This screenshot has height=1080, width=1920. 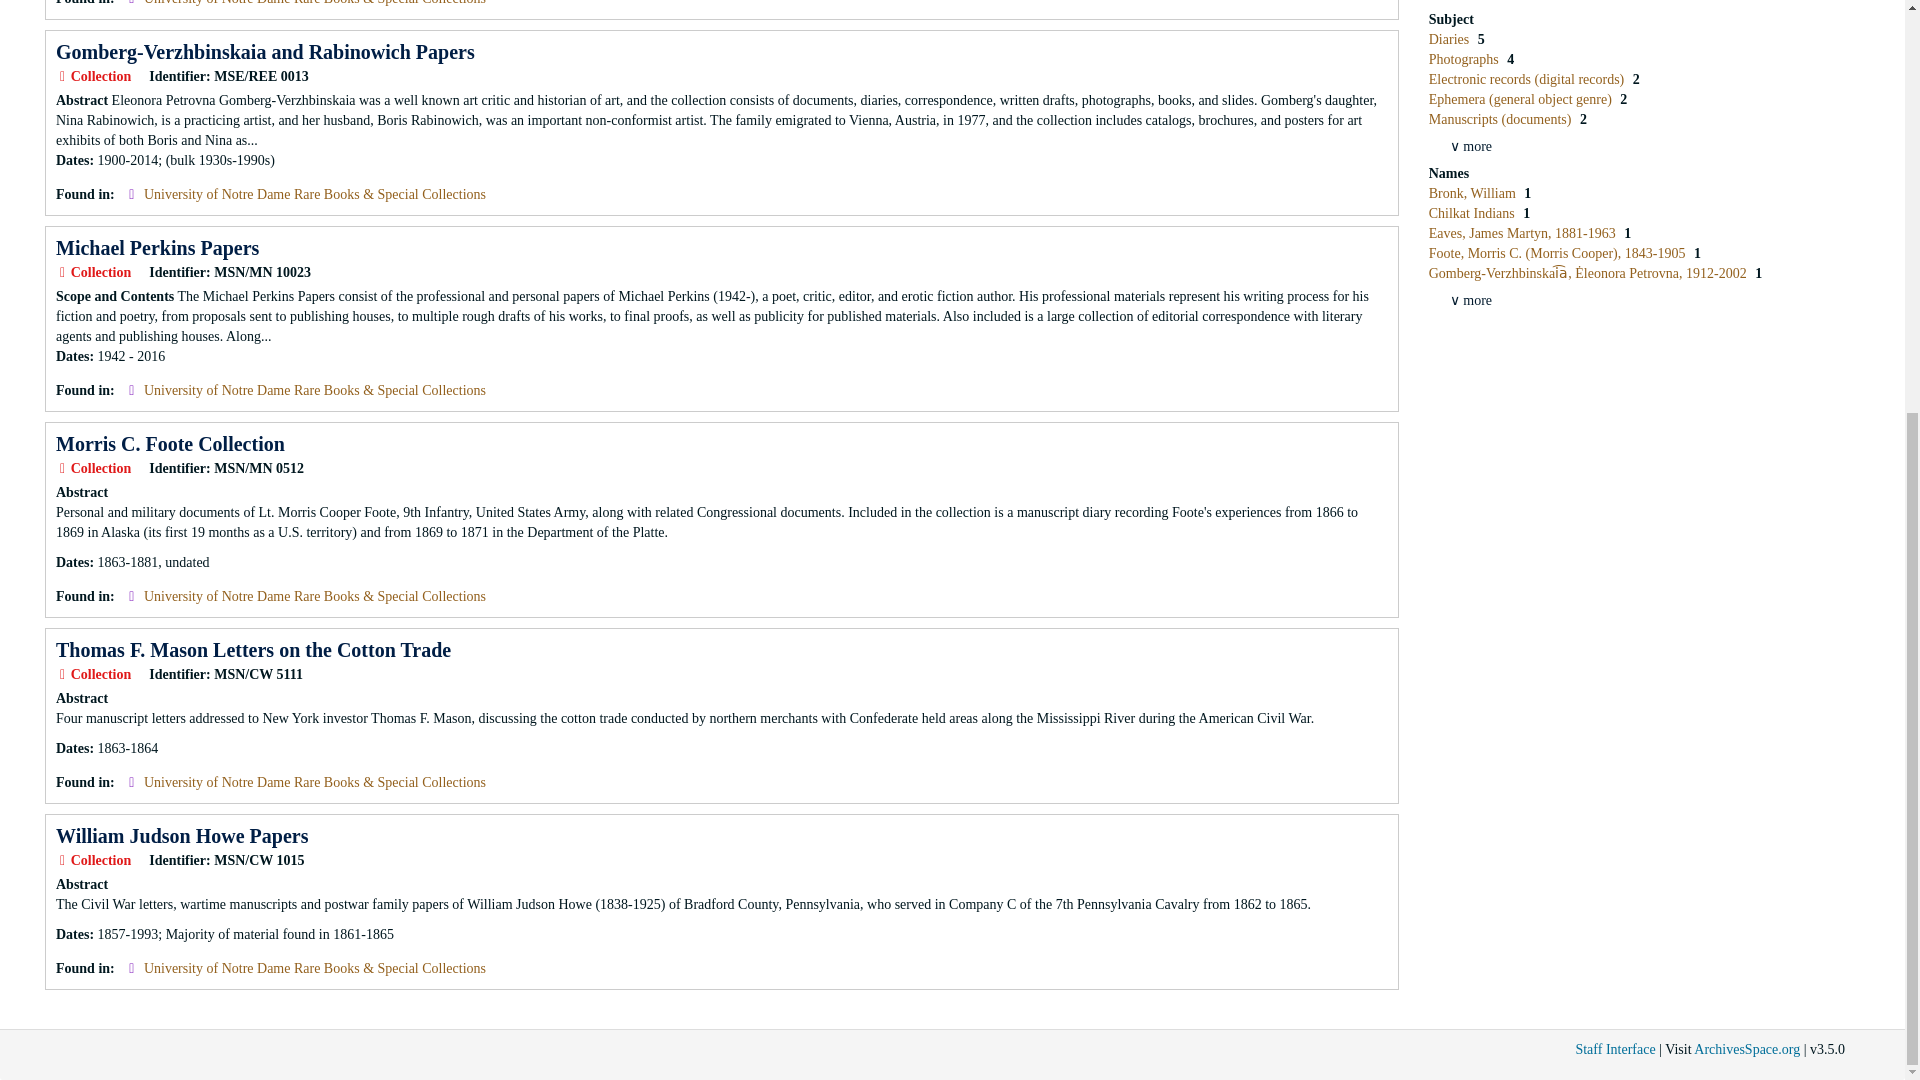 I want to click on Morris C. Foote Collection, so click(x=170, y=444).